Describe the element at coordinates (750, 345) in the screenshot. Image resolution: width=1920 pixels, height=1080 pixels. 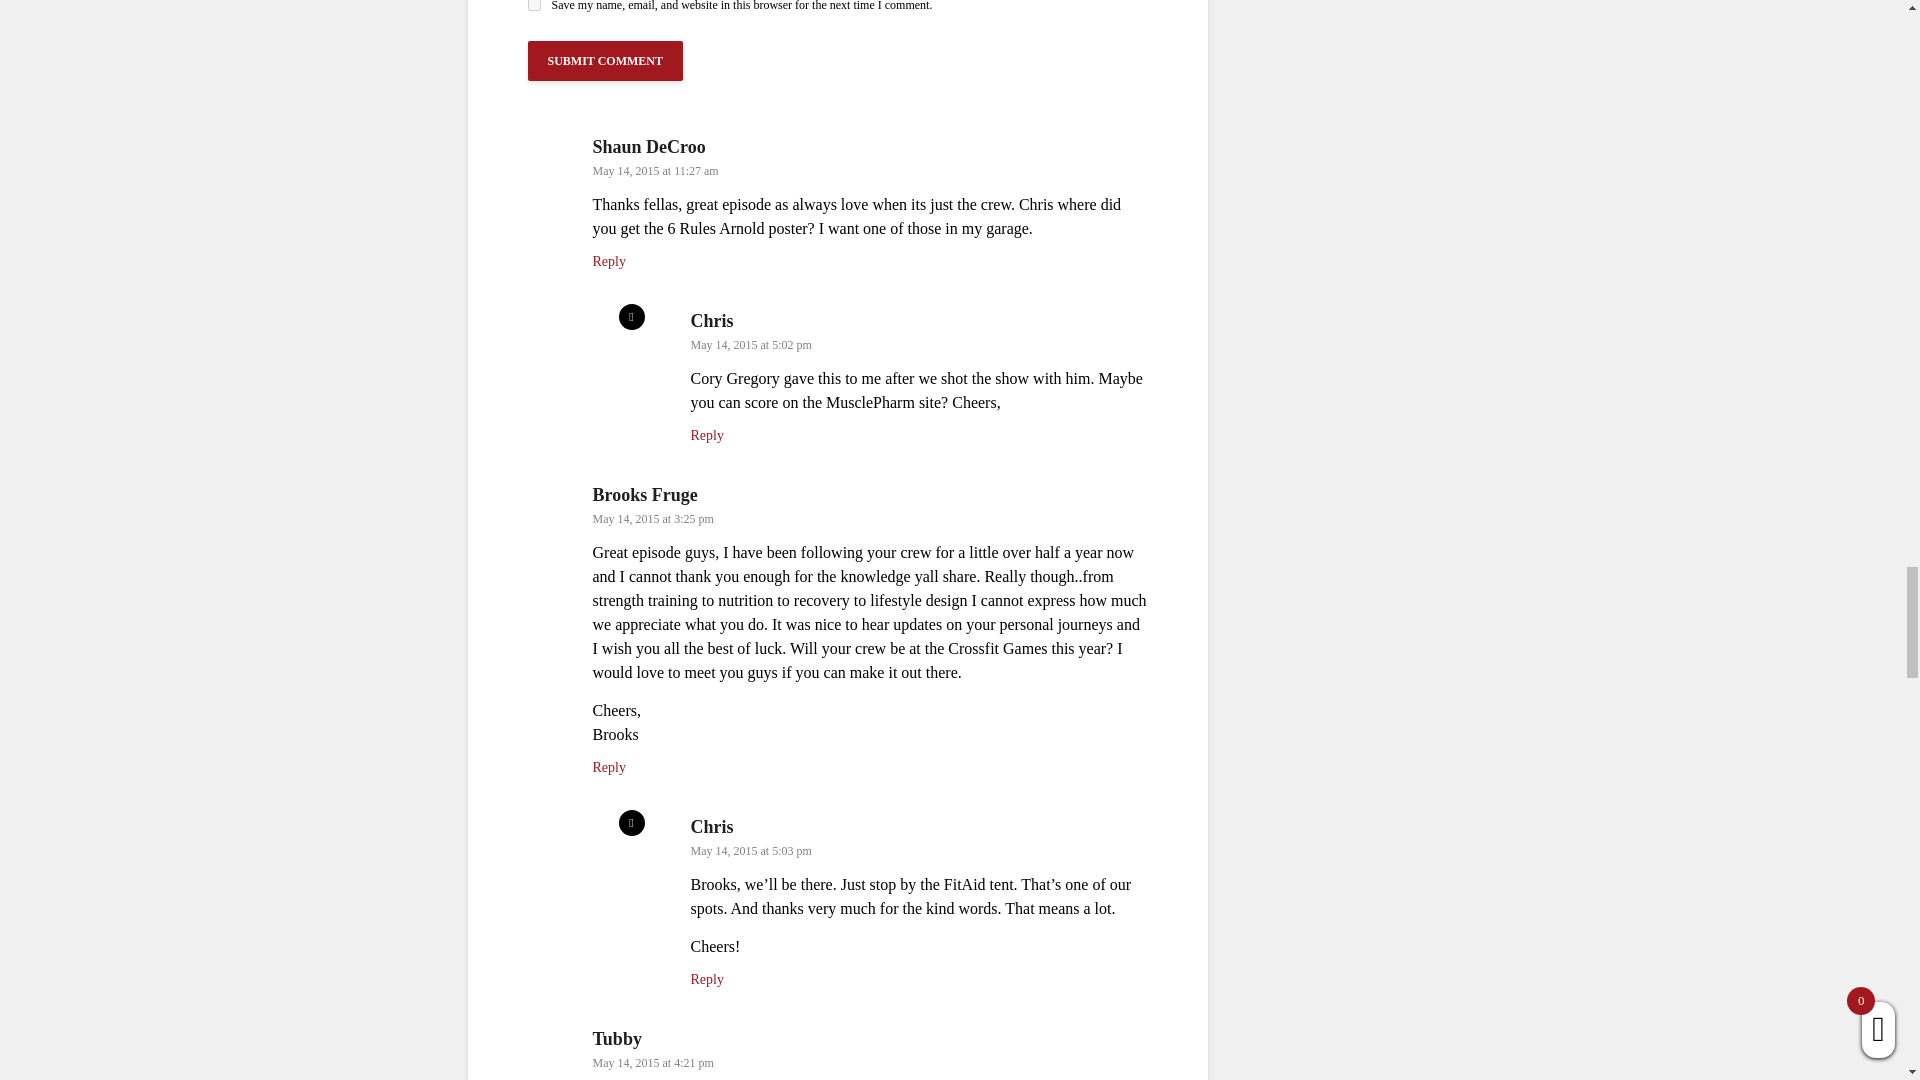
I see `May 14, 2015 at 5:02 pm` at that location.